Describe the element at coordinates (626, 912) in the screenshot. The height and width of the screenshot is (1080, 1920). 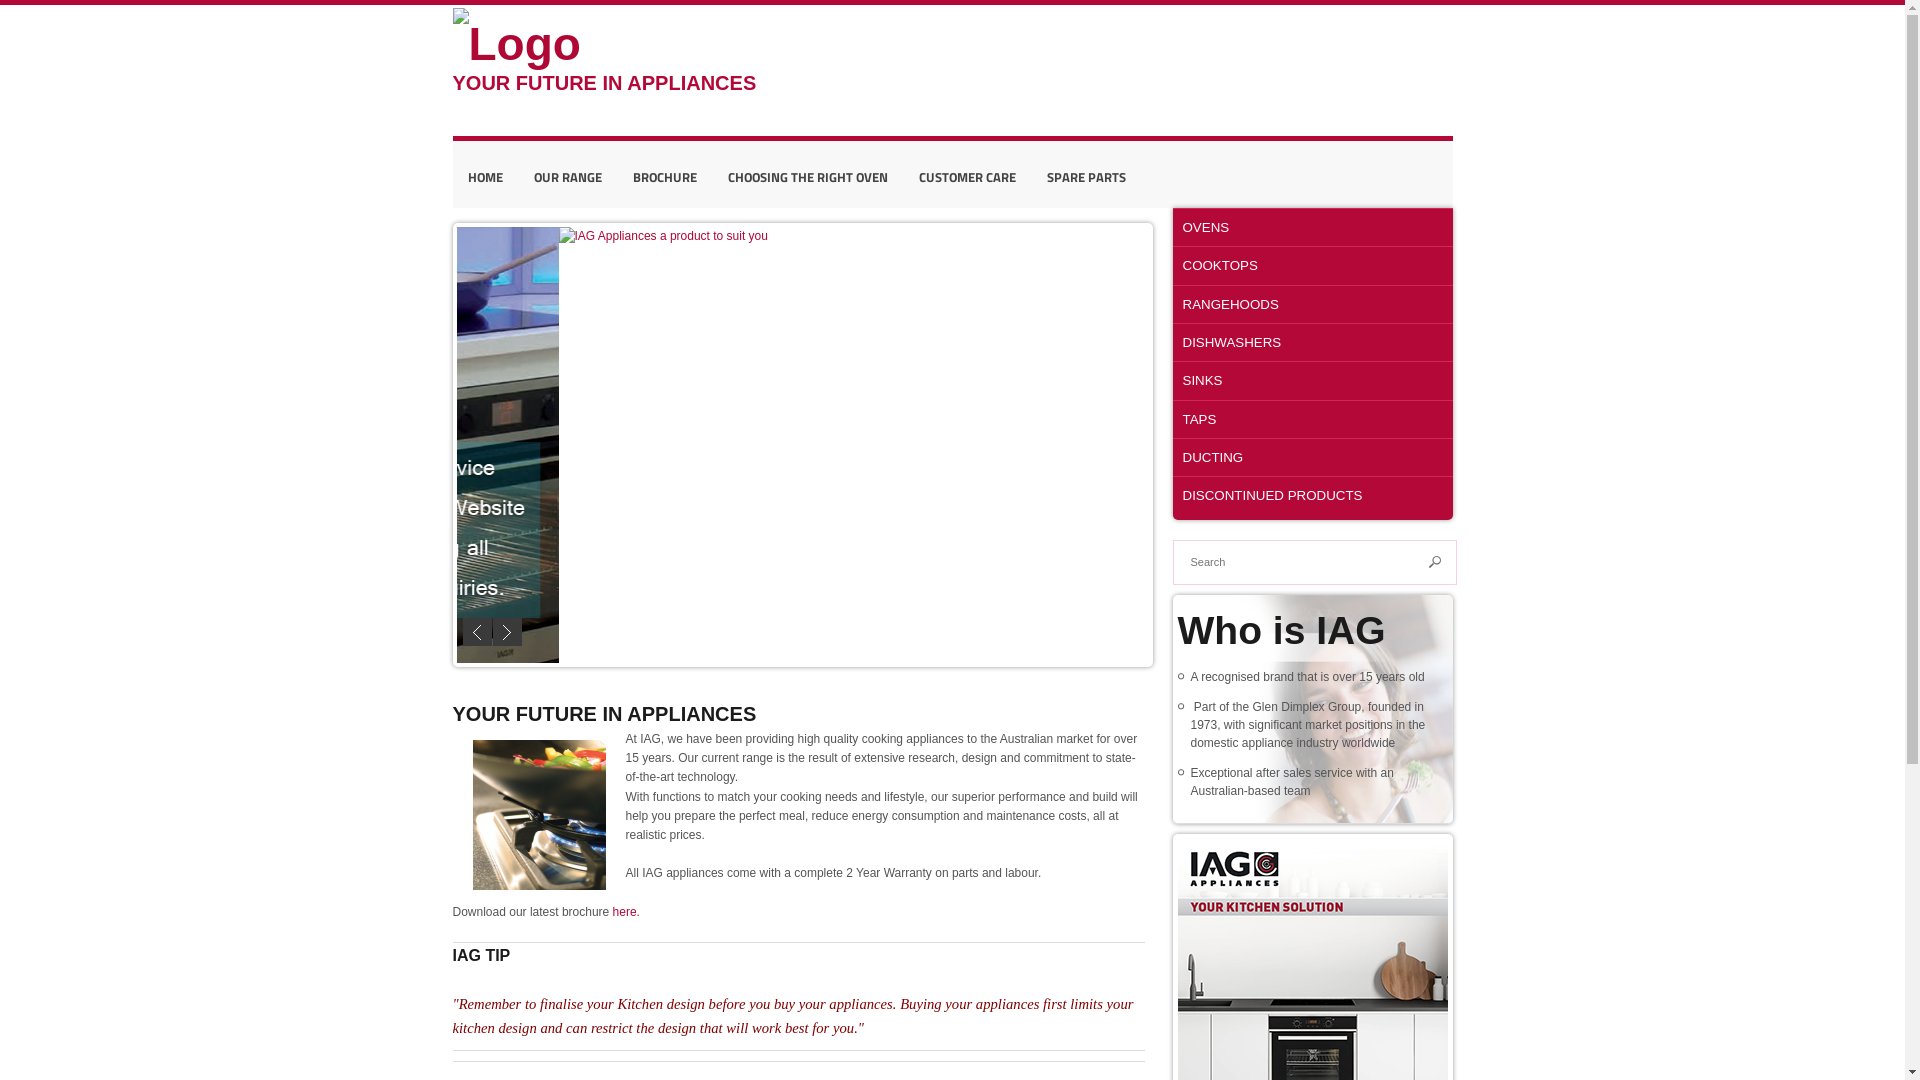
I see `here.` at that location.